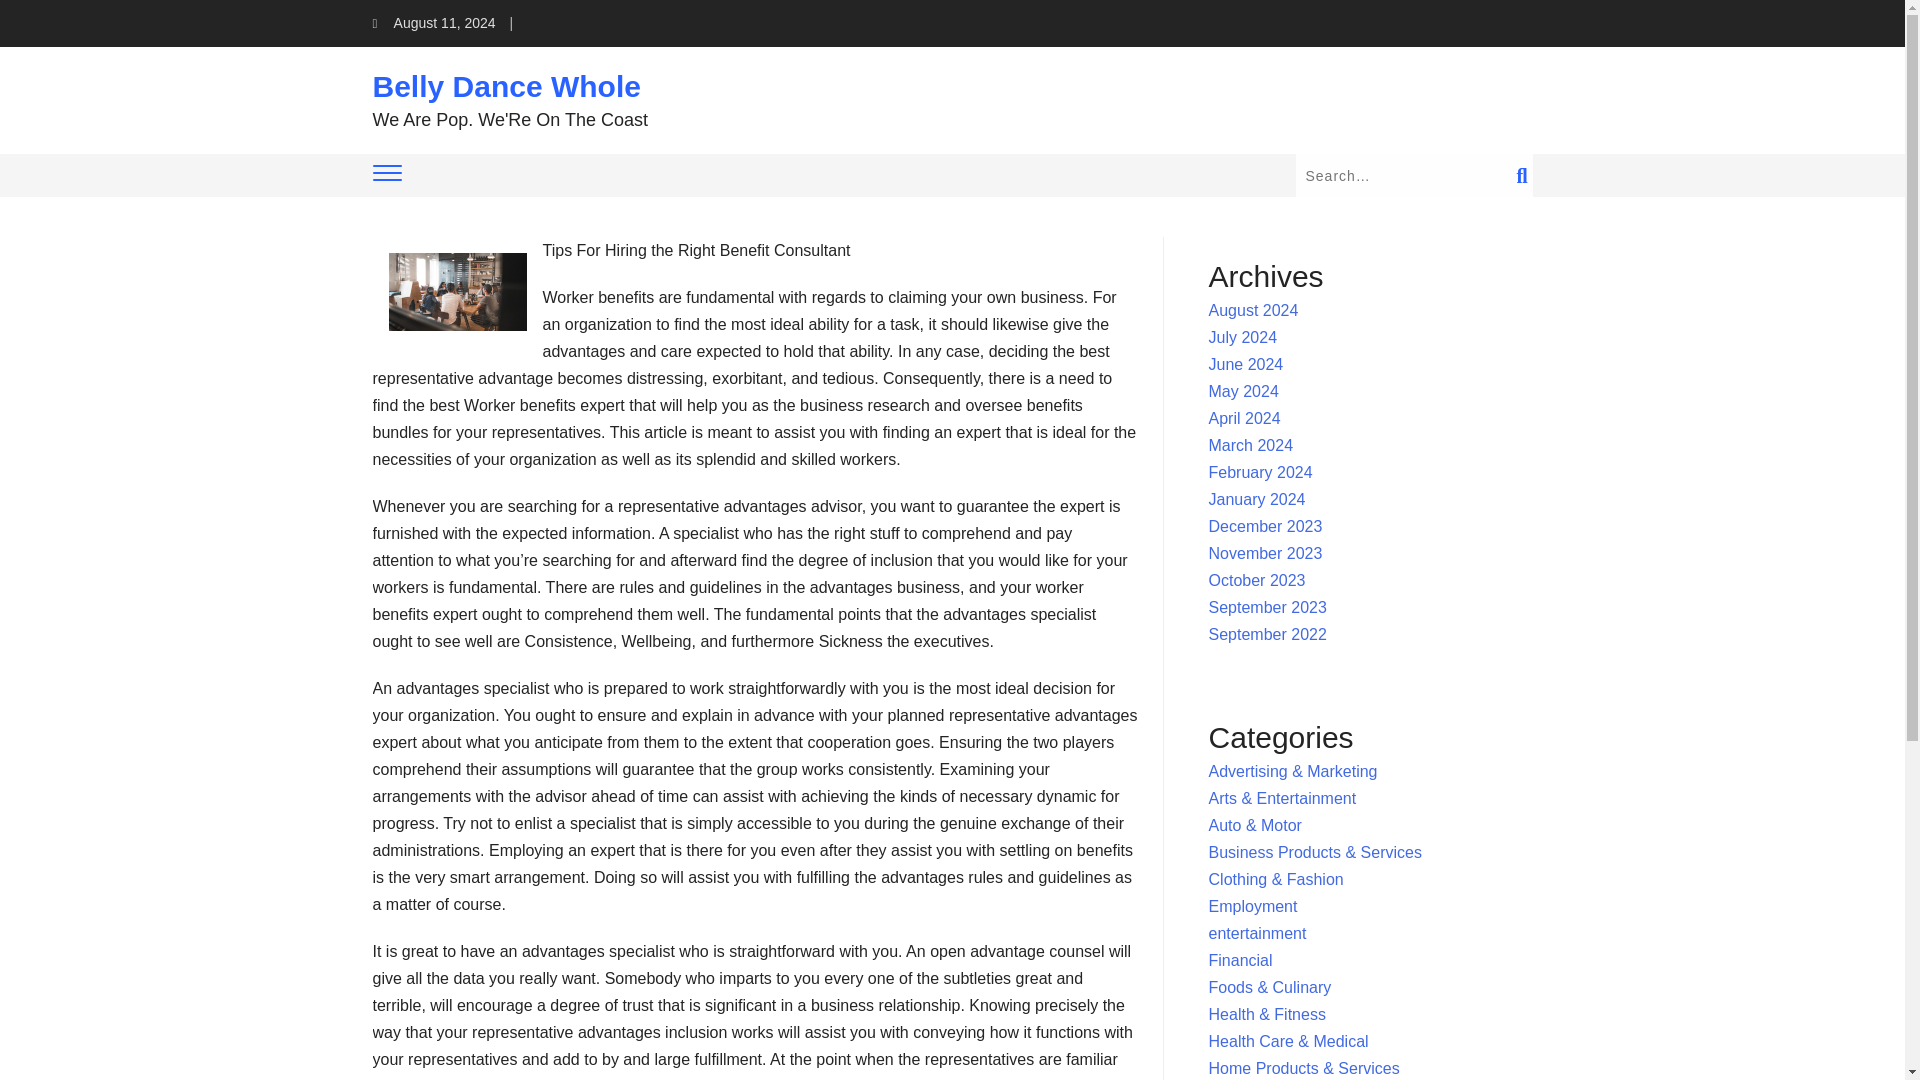  What do you see at coordinates (1266, 526) in the screenshot?
I see `December 2023` at bounding box center [1266, 526].